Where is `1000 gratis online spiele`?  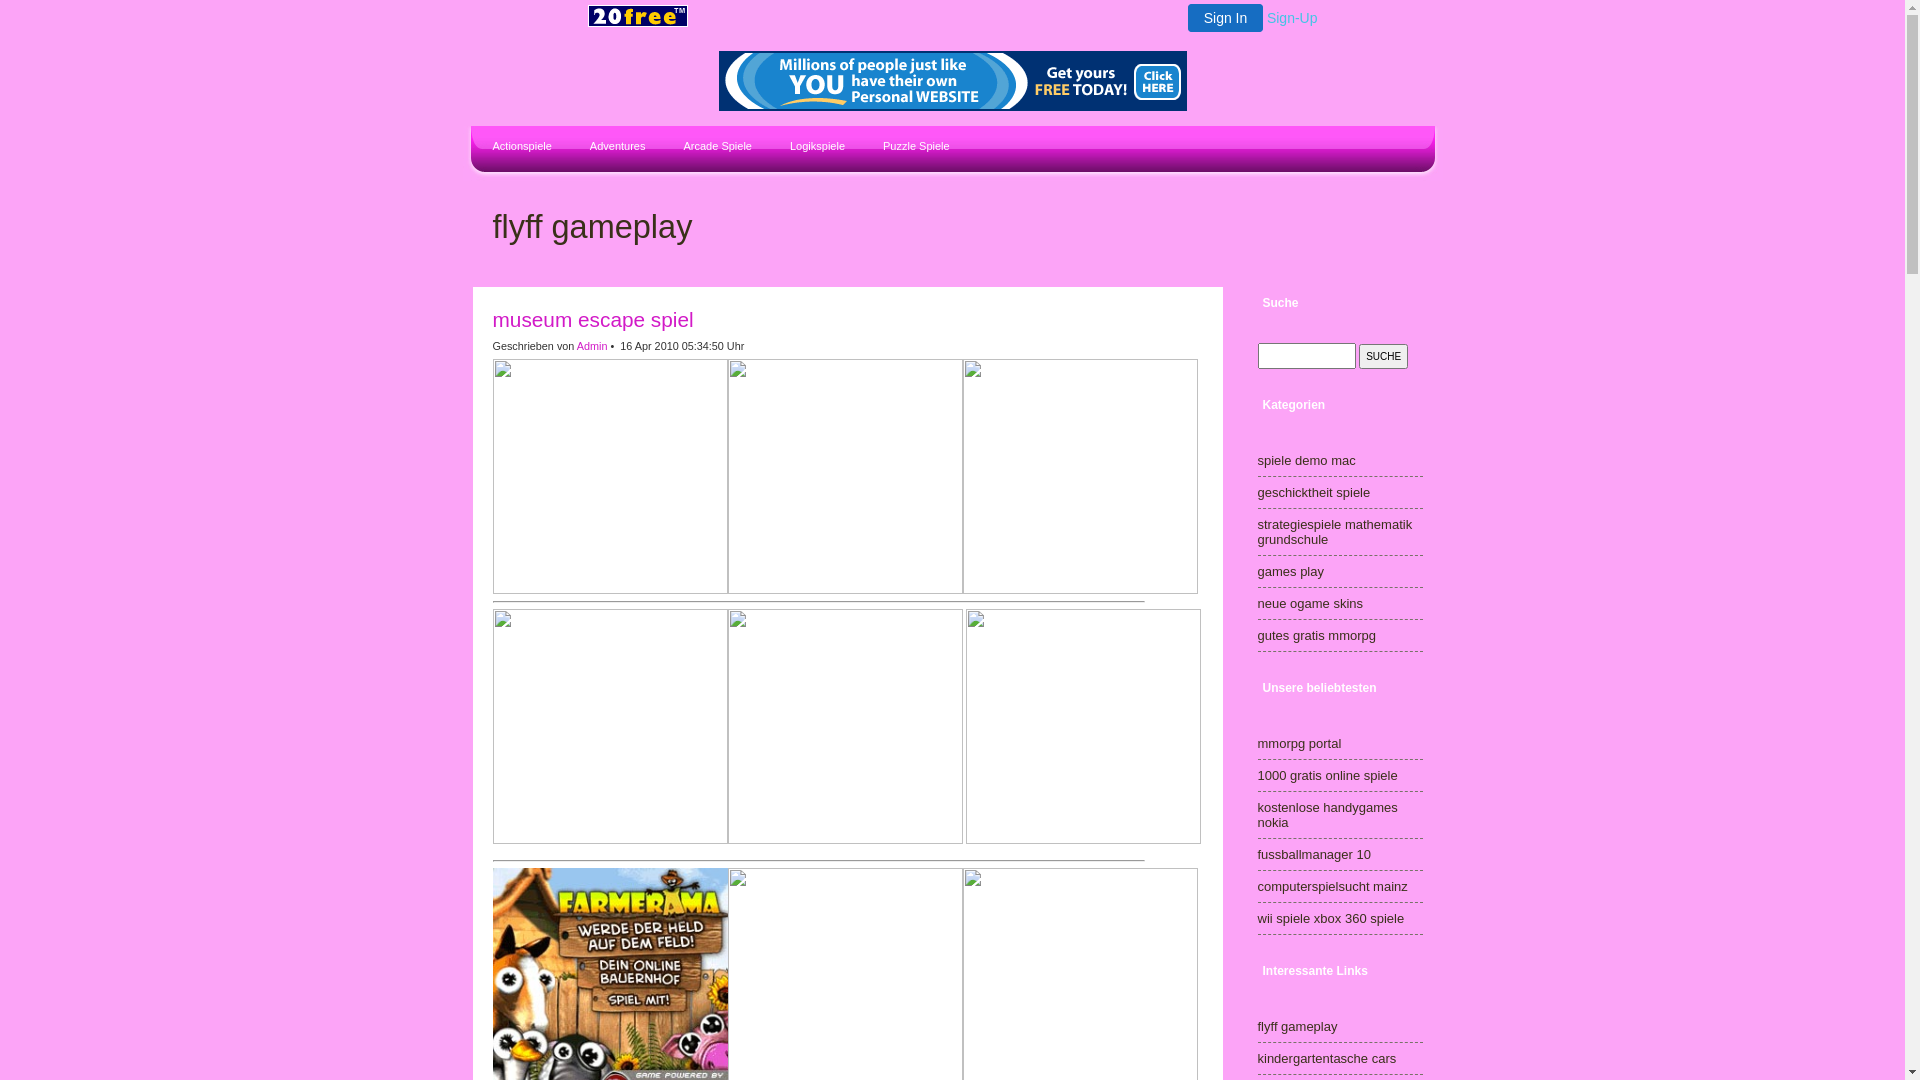
1000 gratis online spiele is located at coordinates (1328, 776).